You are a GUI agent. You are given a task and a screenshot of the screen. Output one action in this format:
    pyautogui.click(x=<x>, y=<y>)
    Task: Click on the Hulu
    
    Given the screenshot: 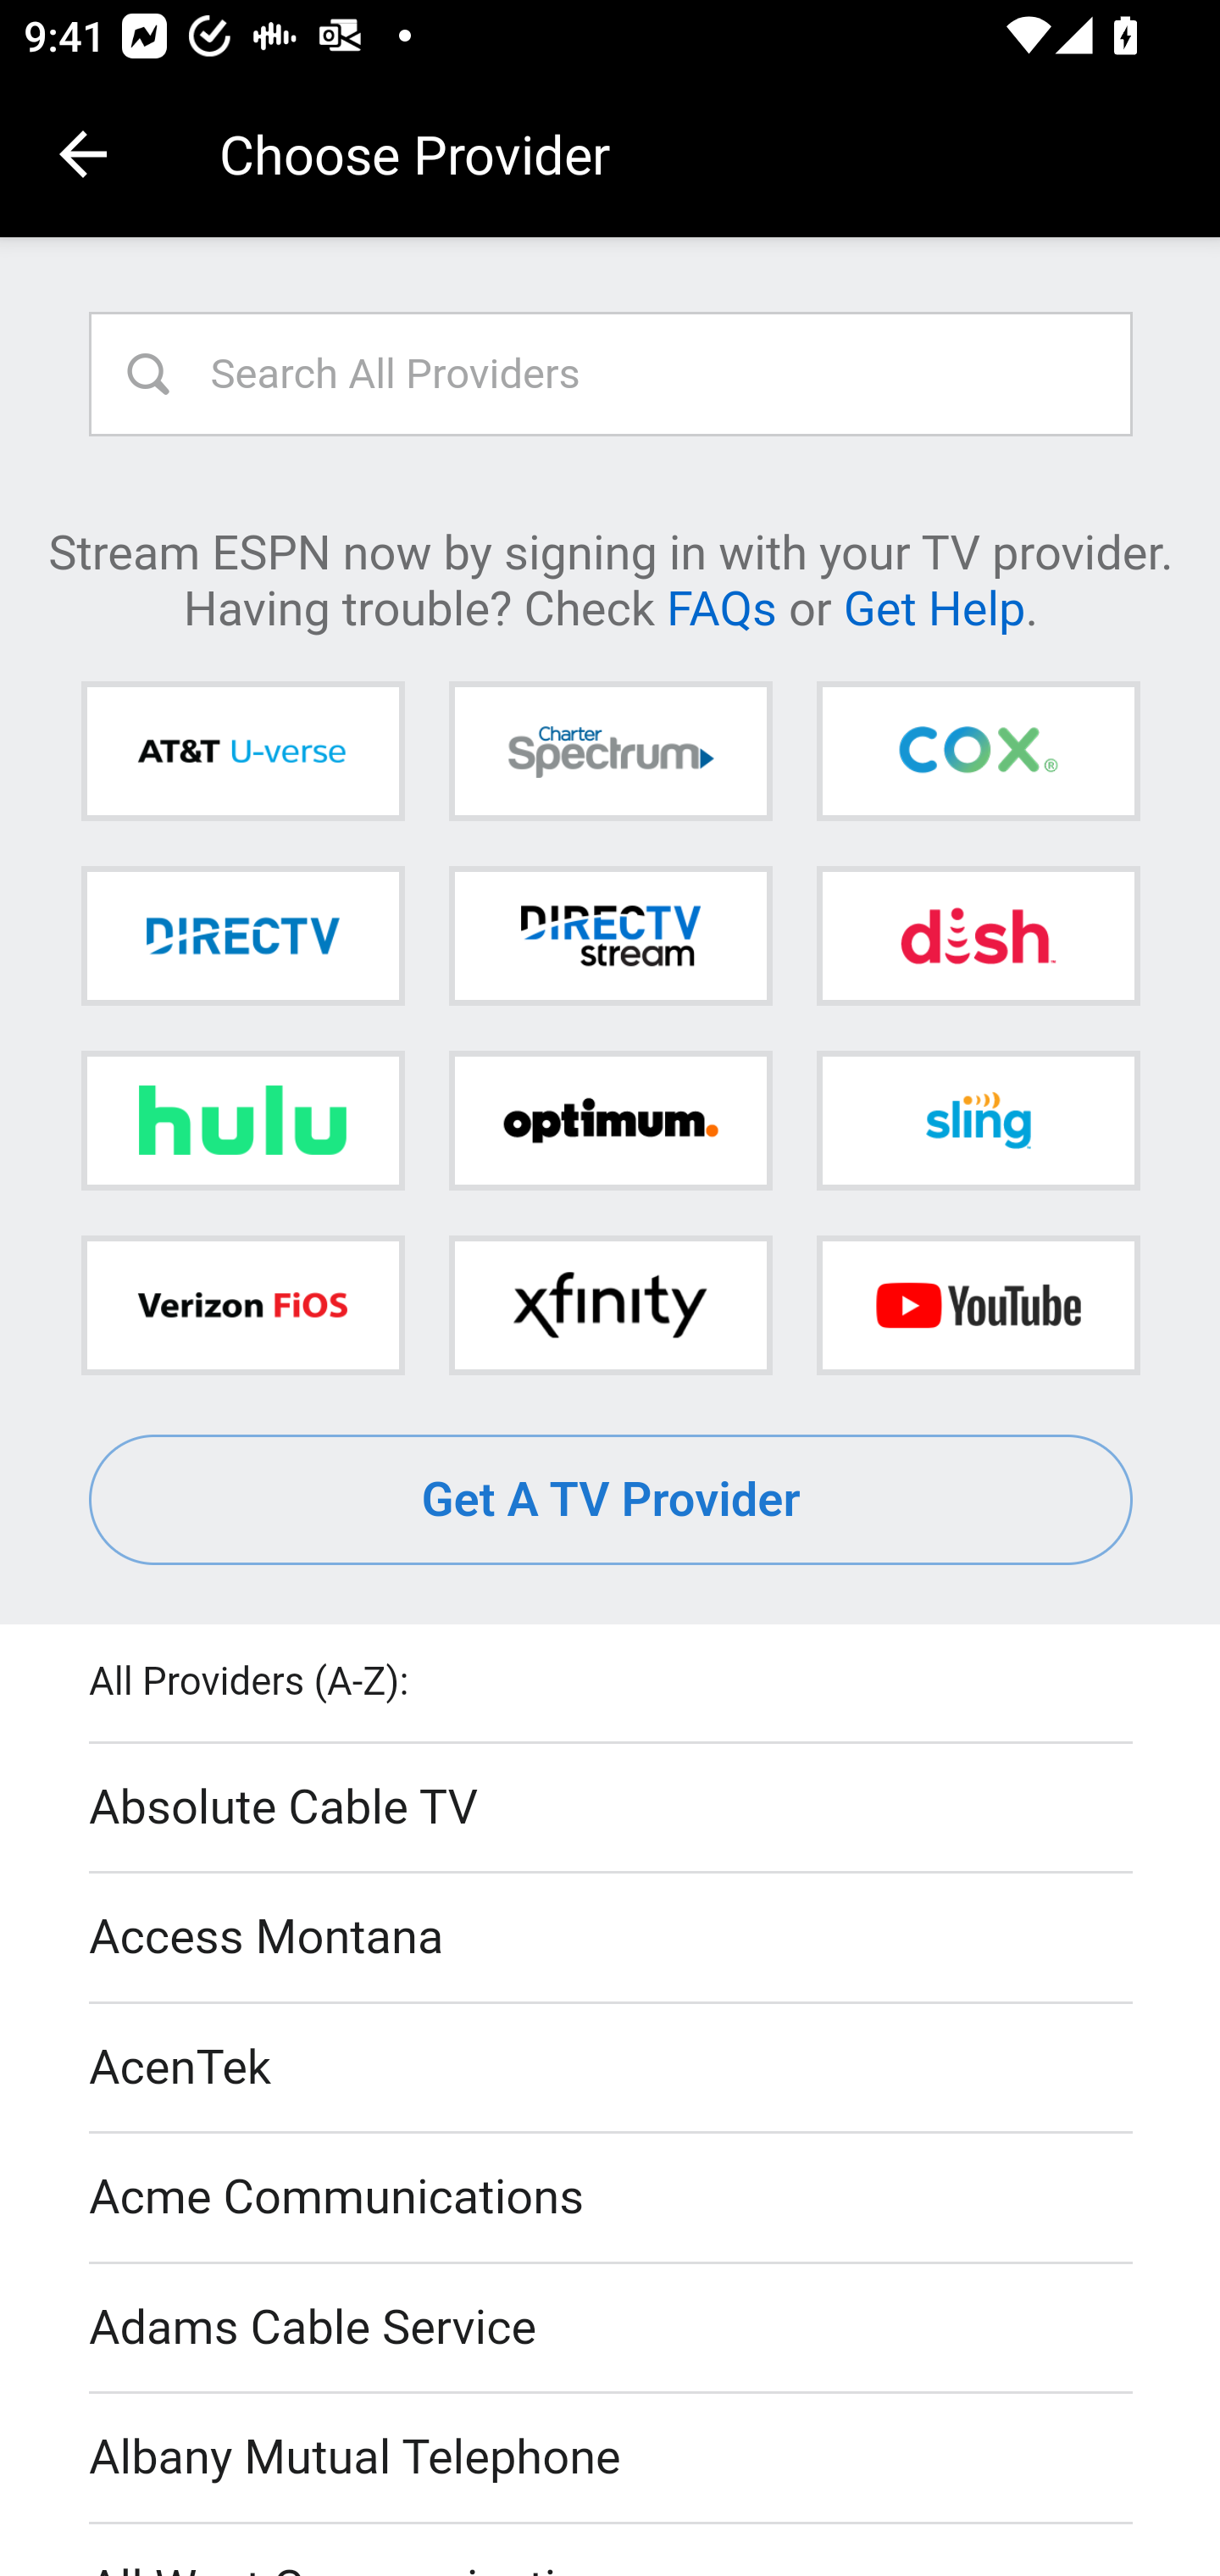 What is the action you would take?
    pyautogui.click(x=242, y=1120)
    